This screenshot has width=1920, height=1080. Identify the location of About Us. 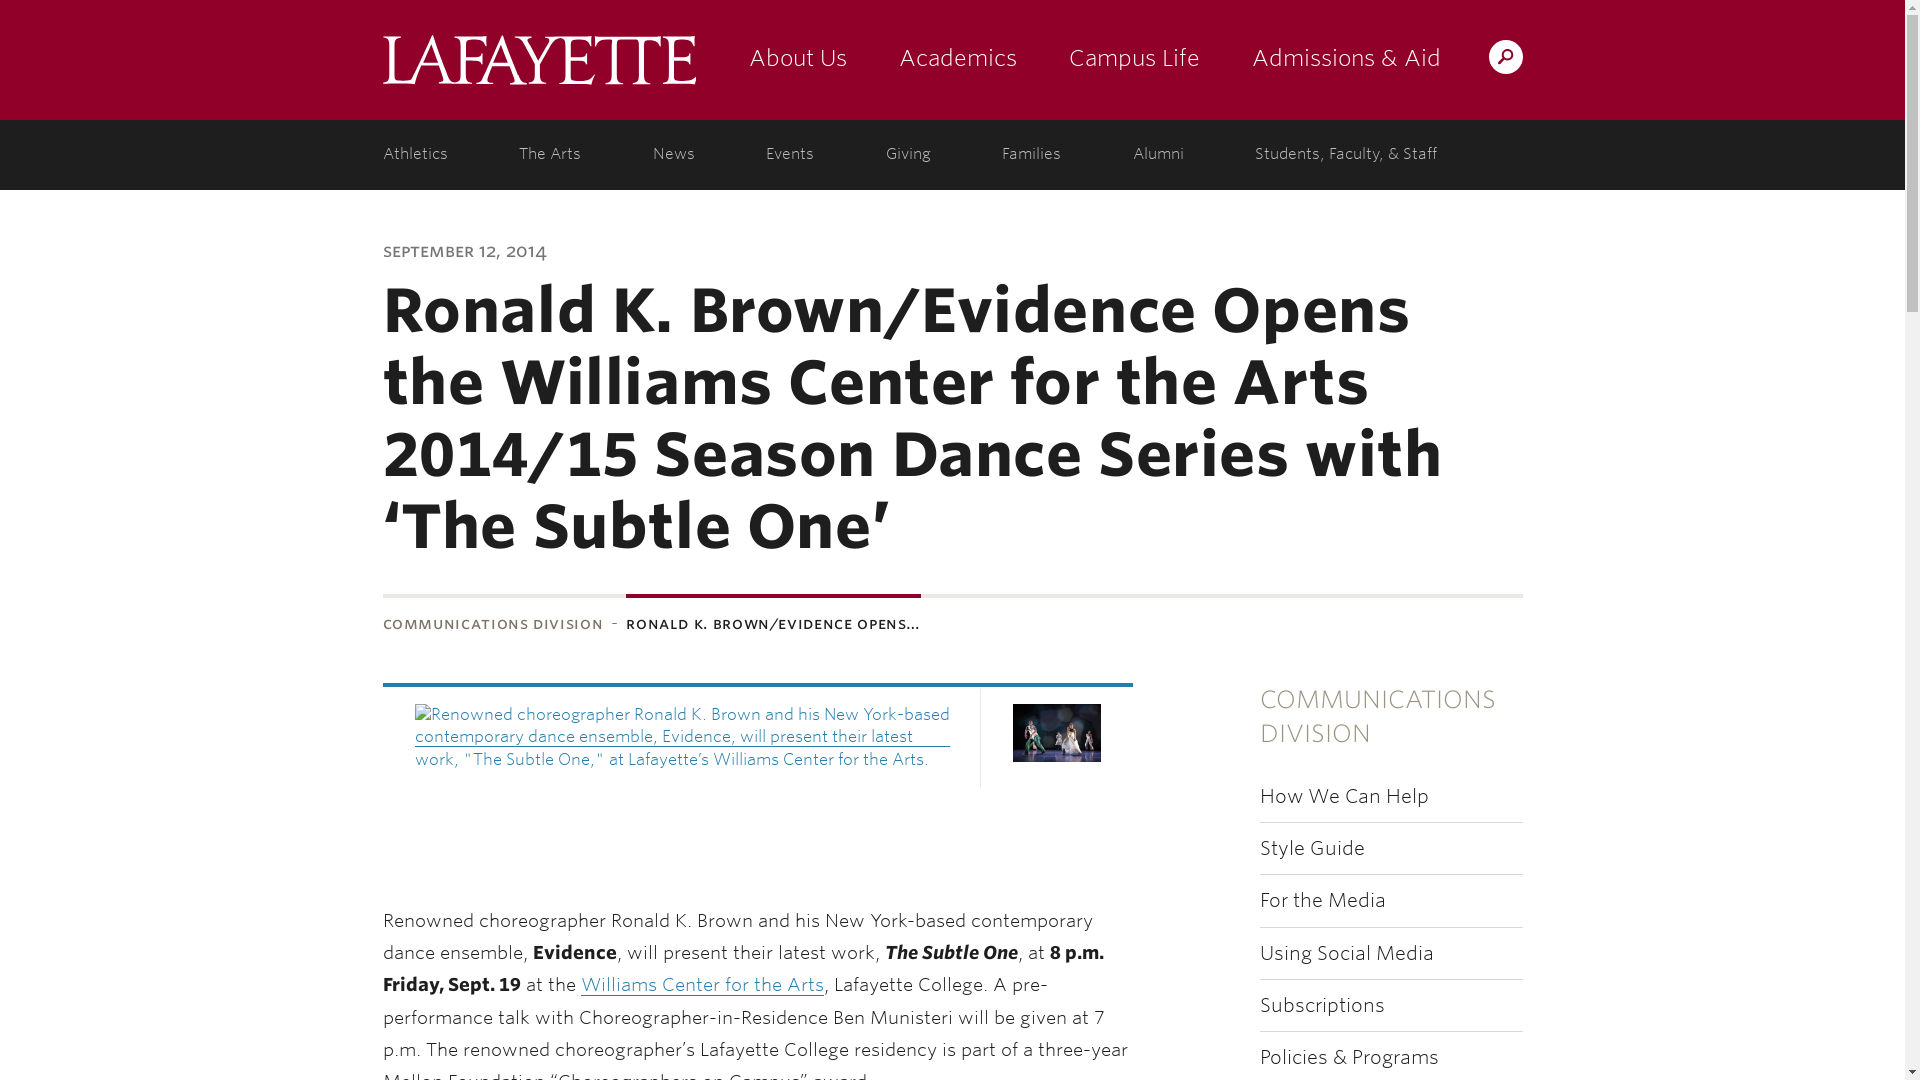
(796, 60).